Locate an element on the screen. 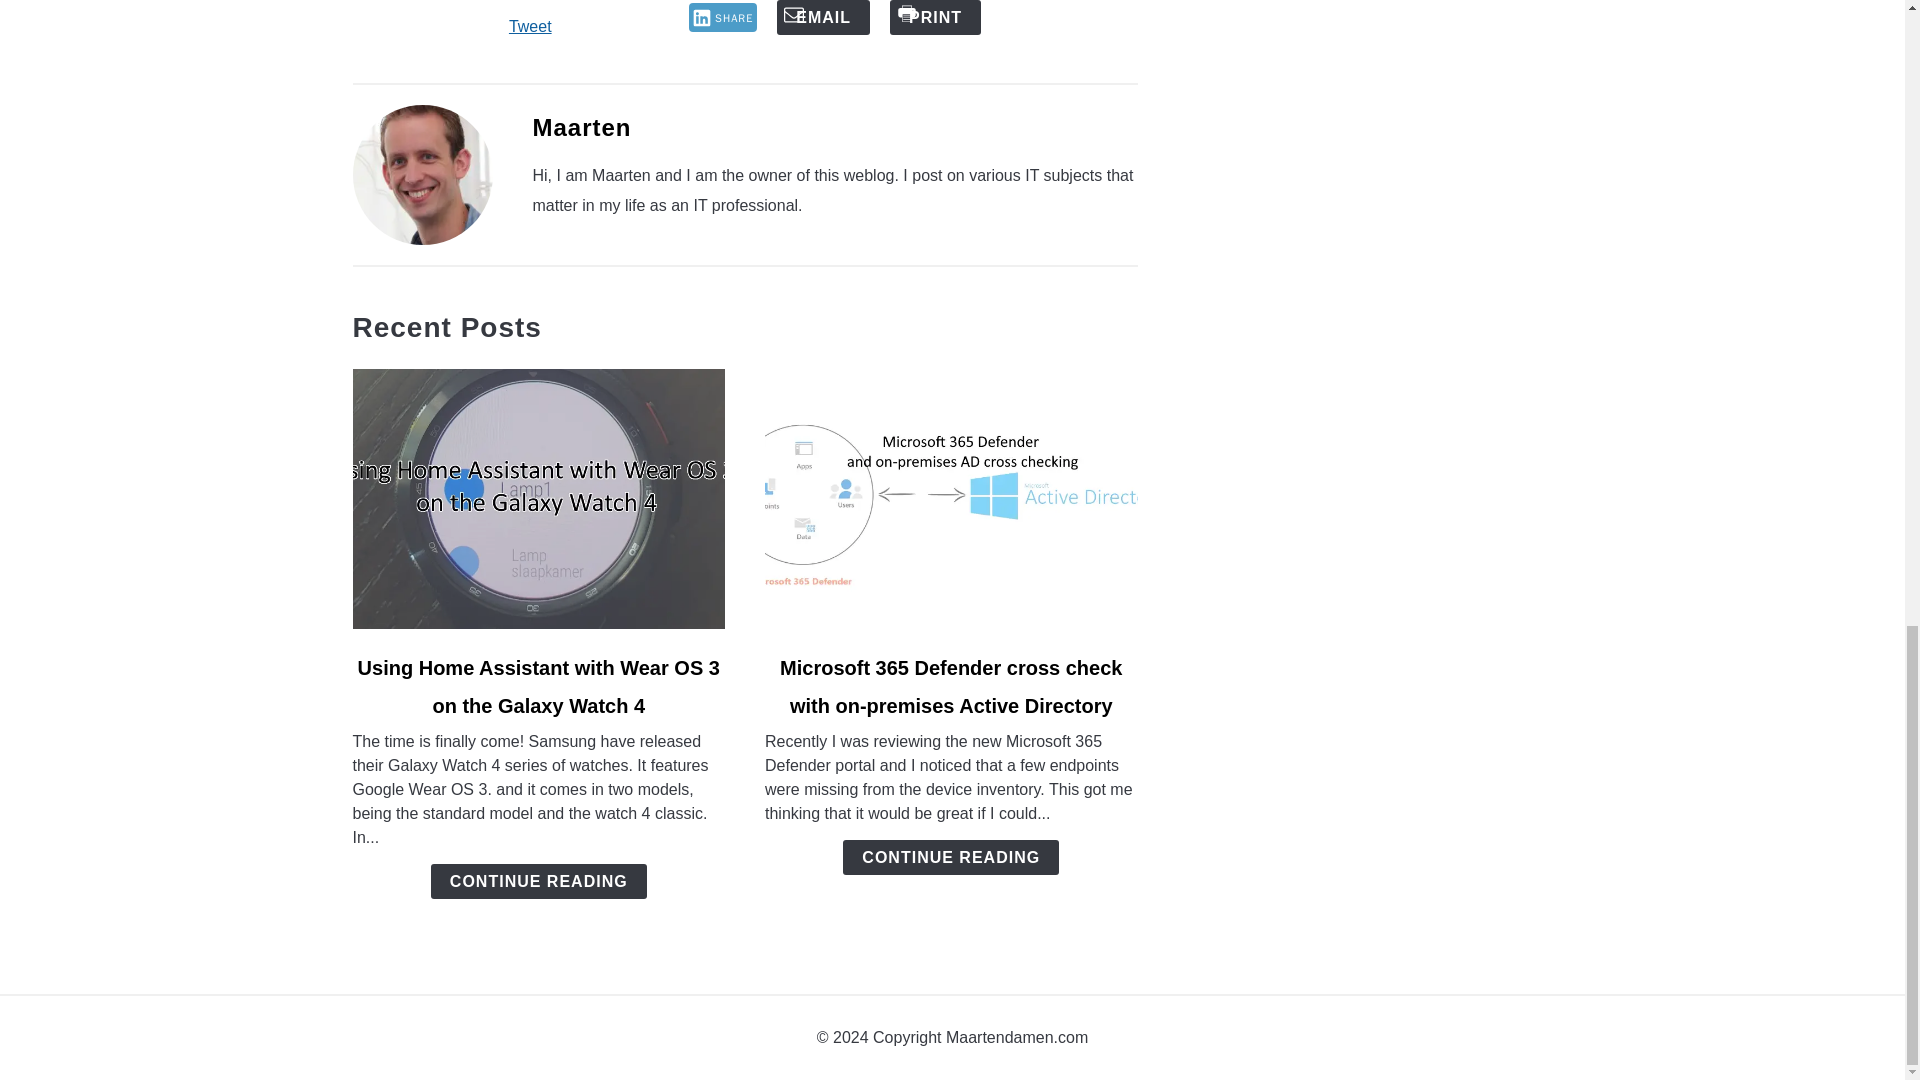 This screenshot has width=1920, height=1080. CONTINUE READING is located at coordinates (950, 857).